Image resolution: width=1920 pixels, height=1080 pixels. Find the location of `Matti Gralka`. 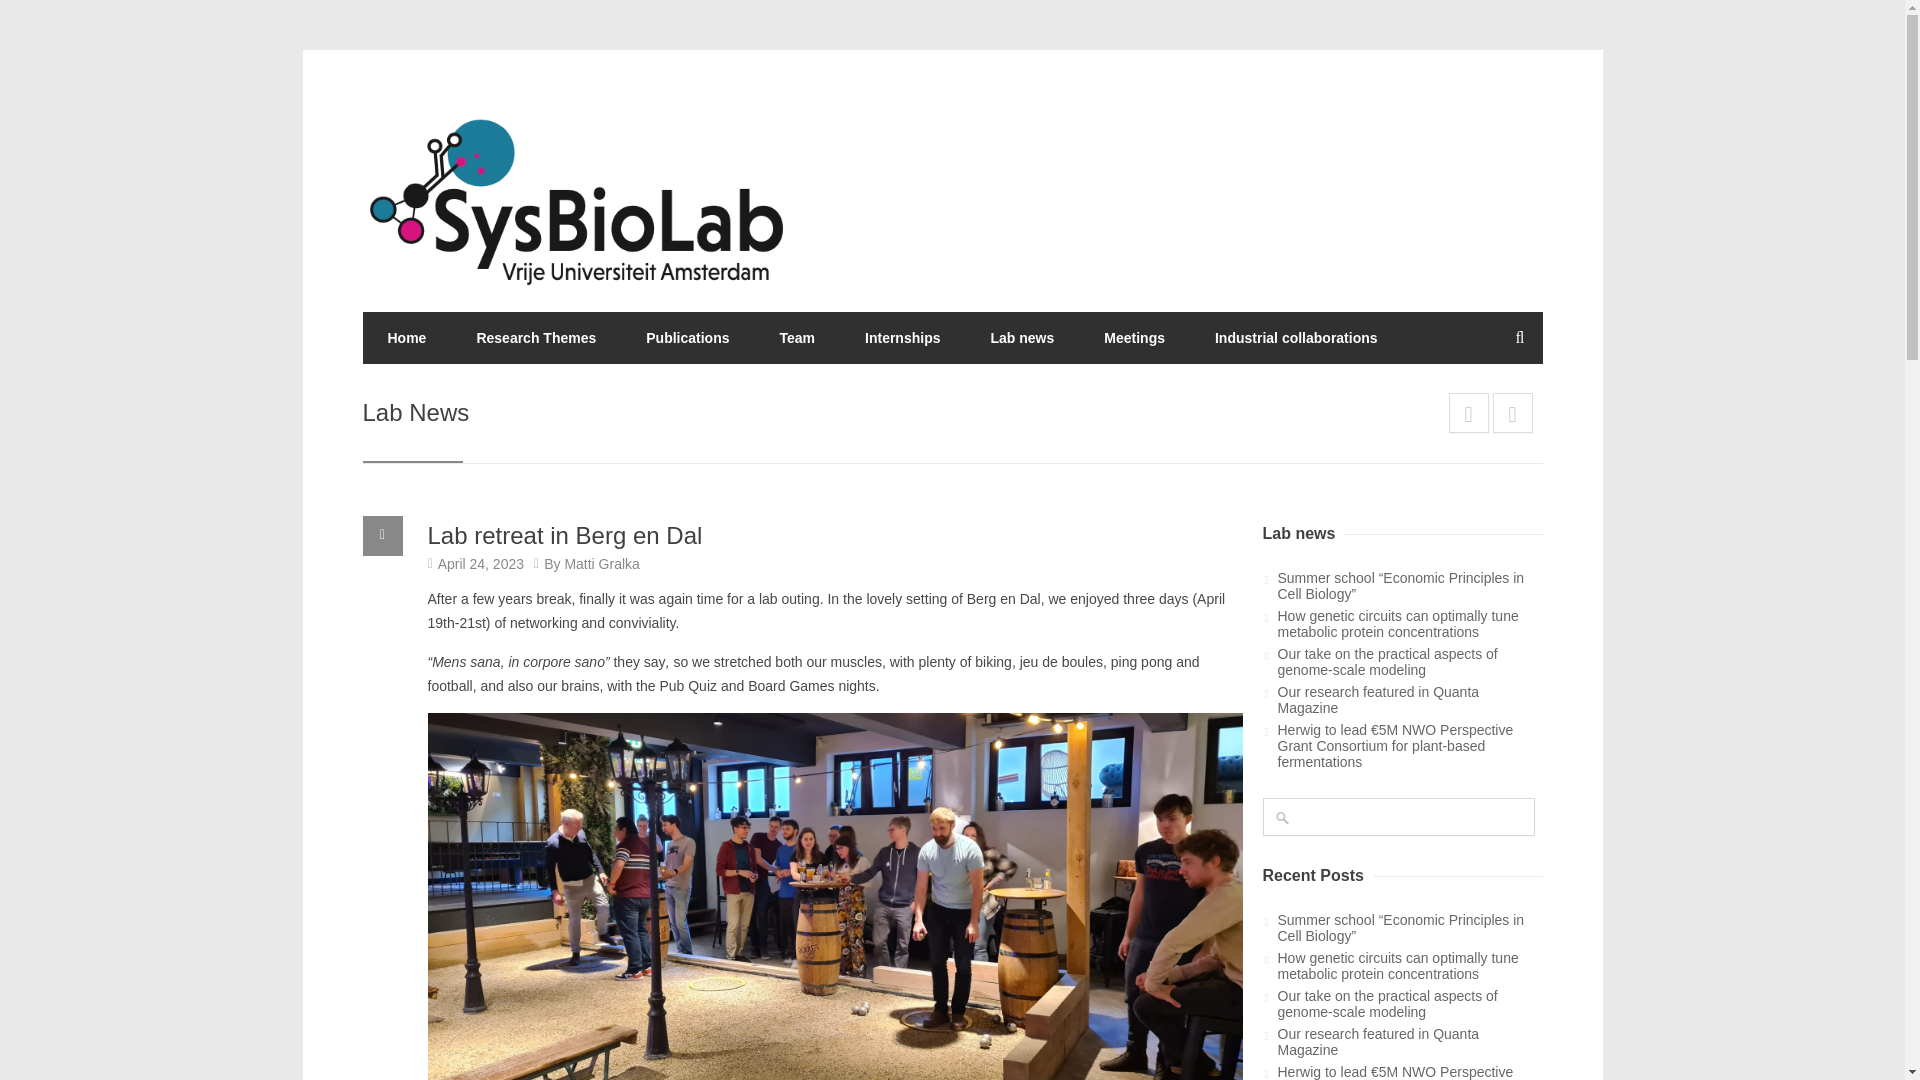

Matti Gralka is located at coordinates (602, 564).